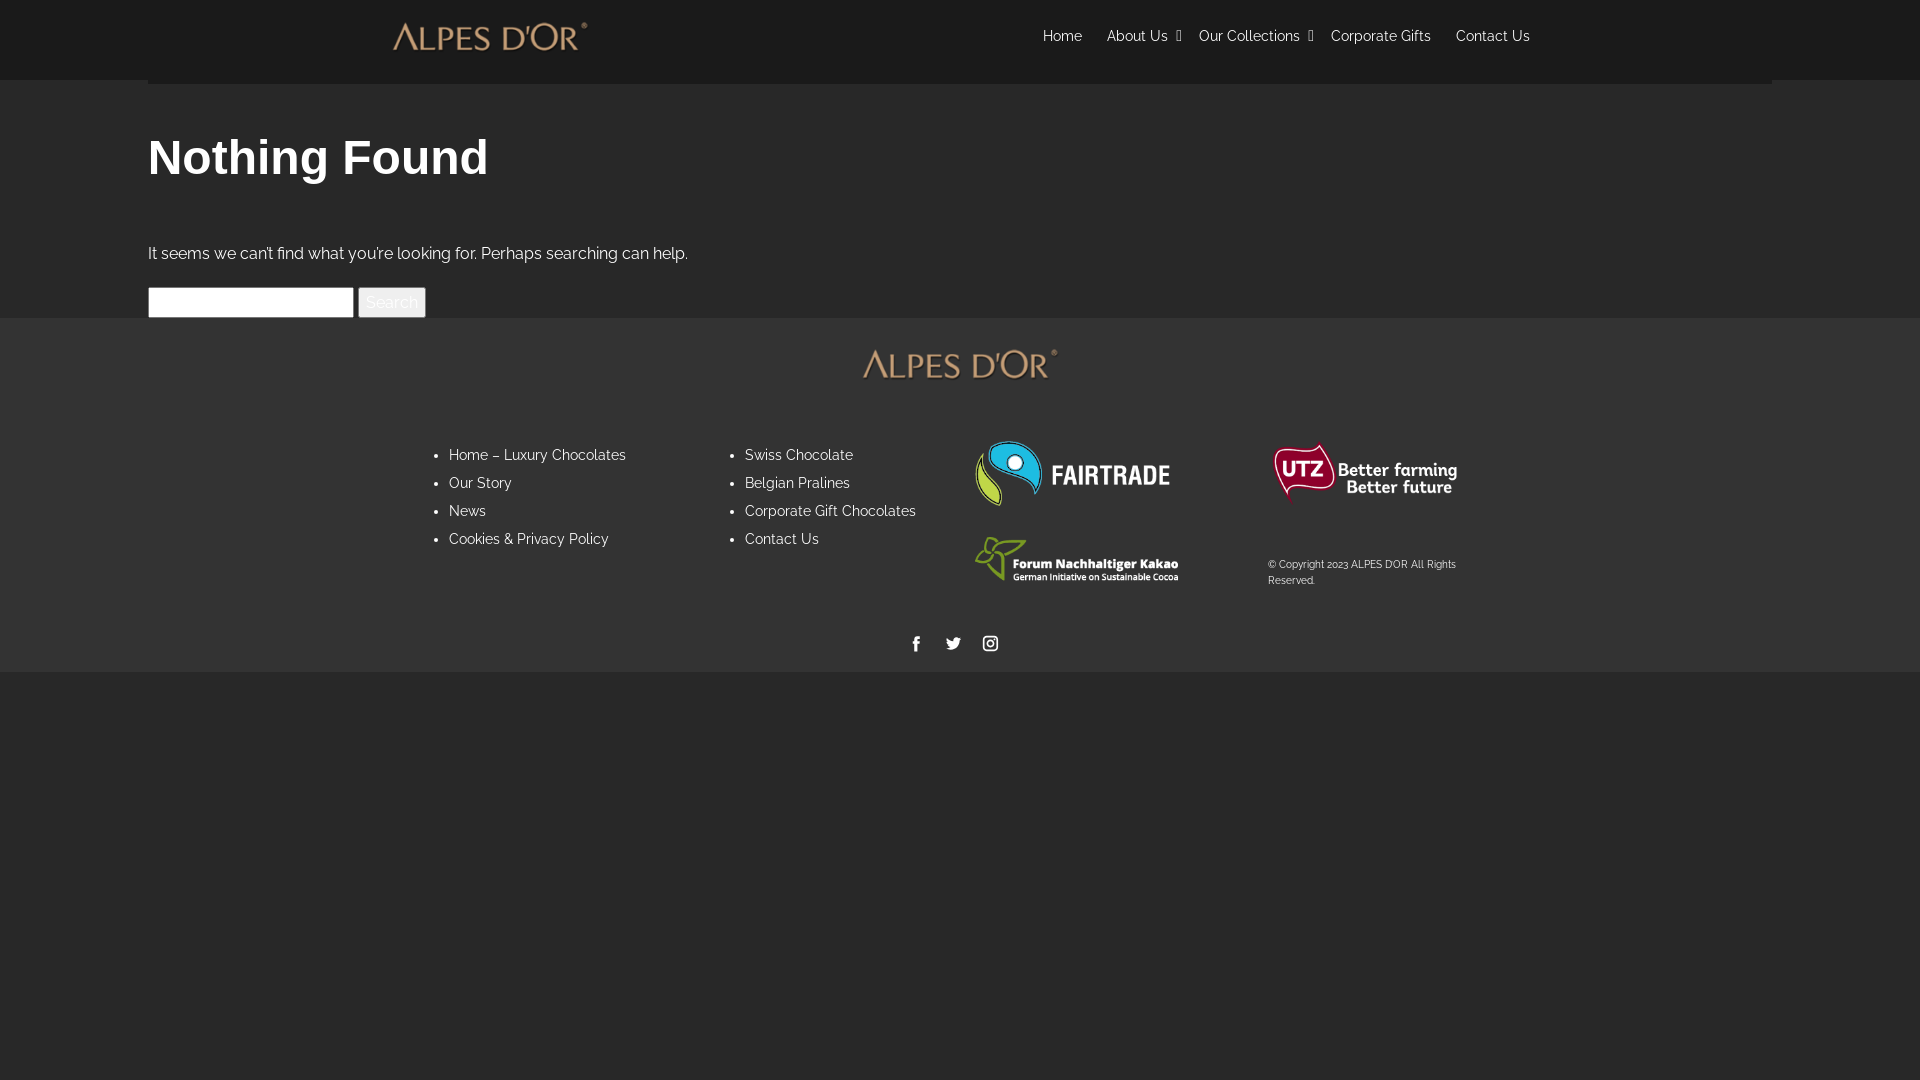  Describe the element at coordinates (830, 511) in the screenshot. I see `Corporate Gift Chocolates` at that location.